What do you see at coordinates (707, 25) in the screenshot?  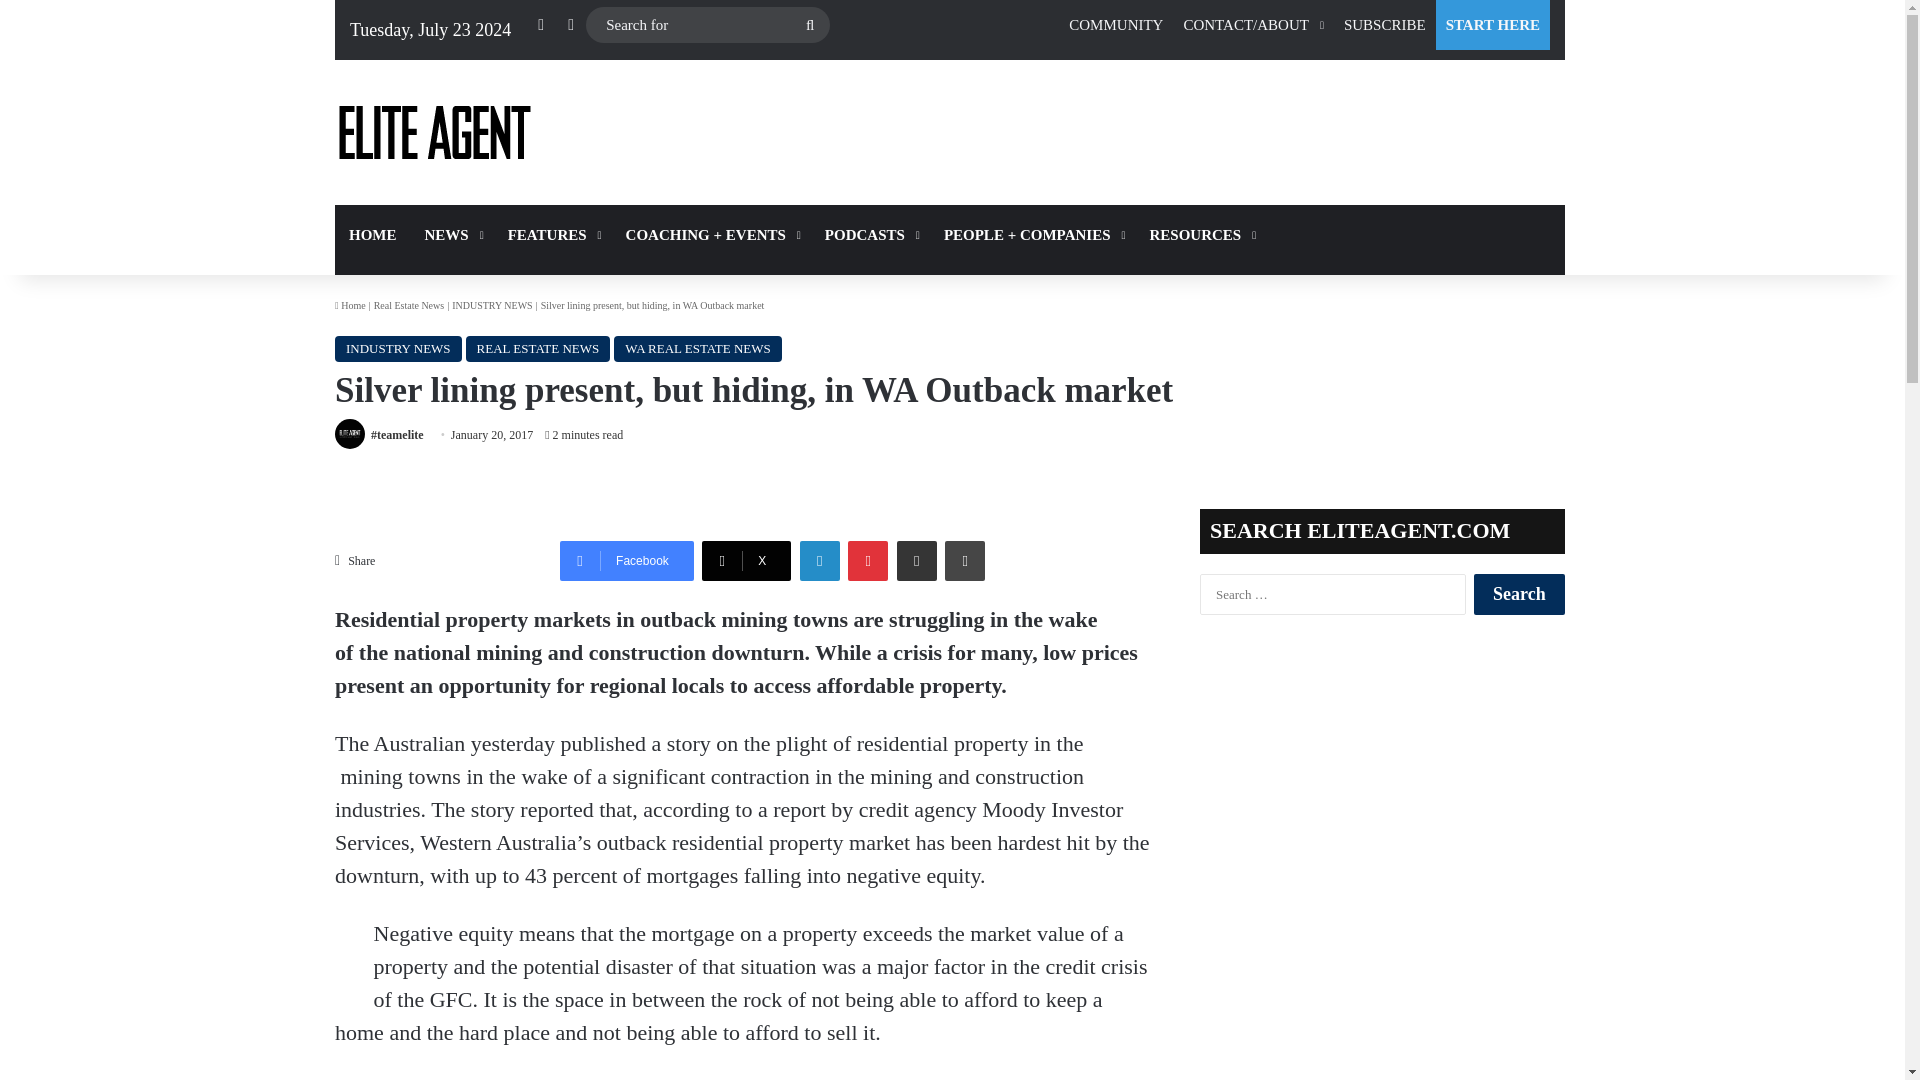 I see `Search for` at bounding box center [707, 25].